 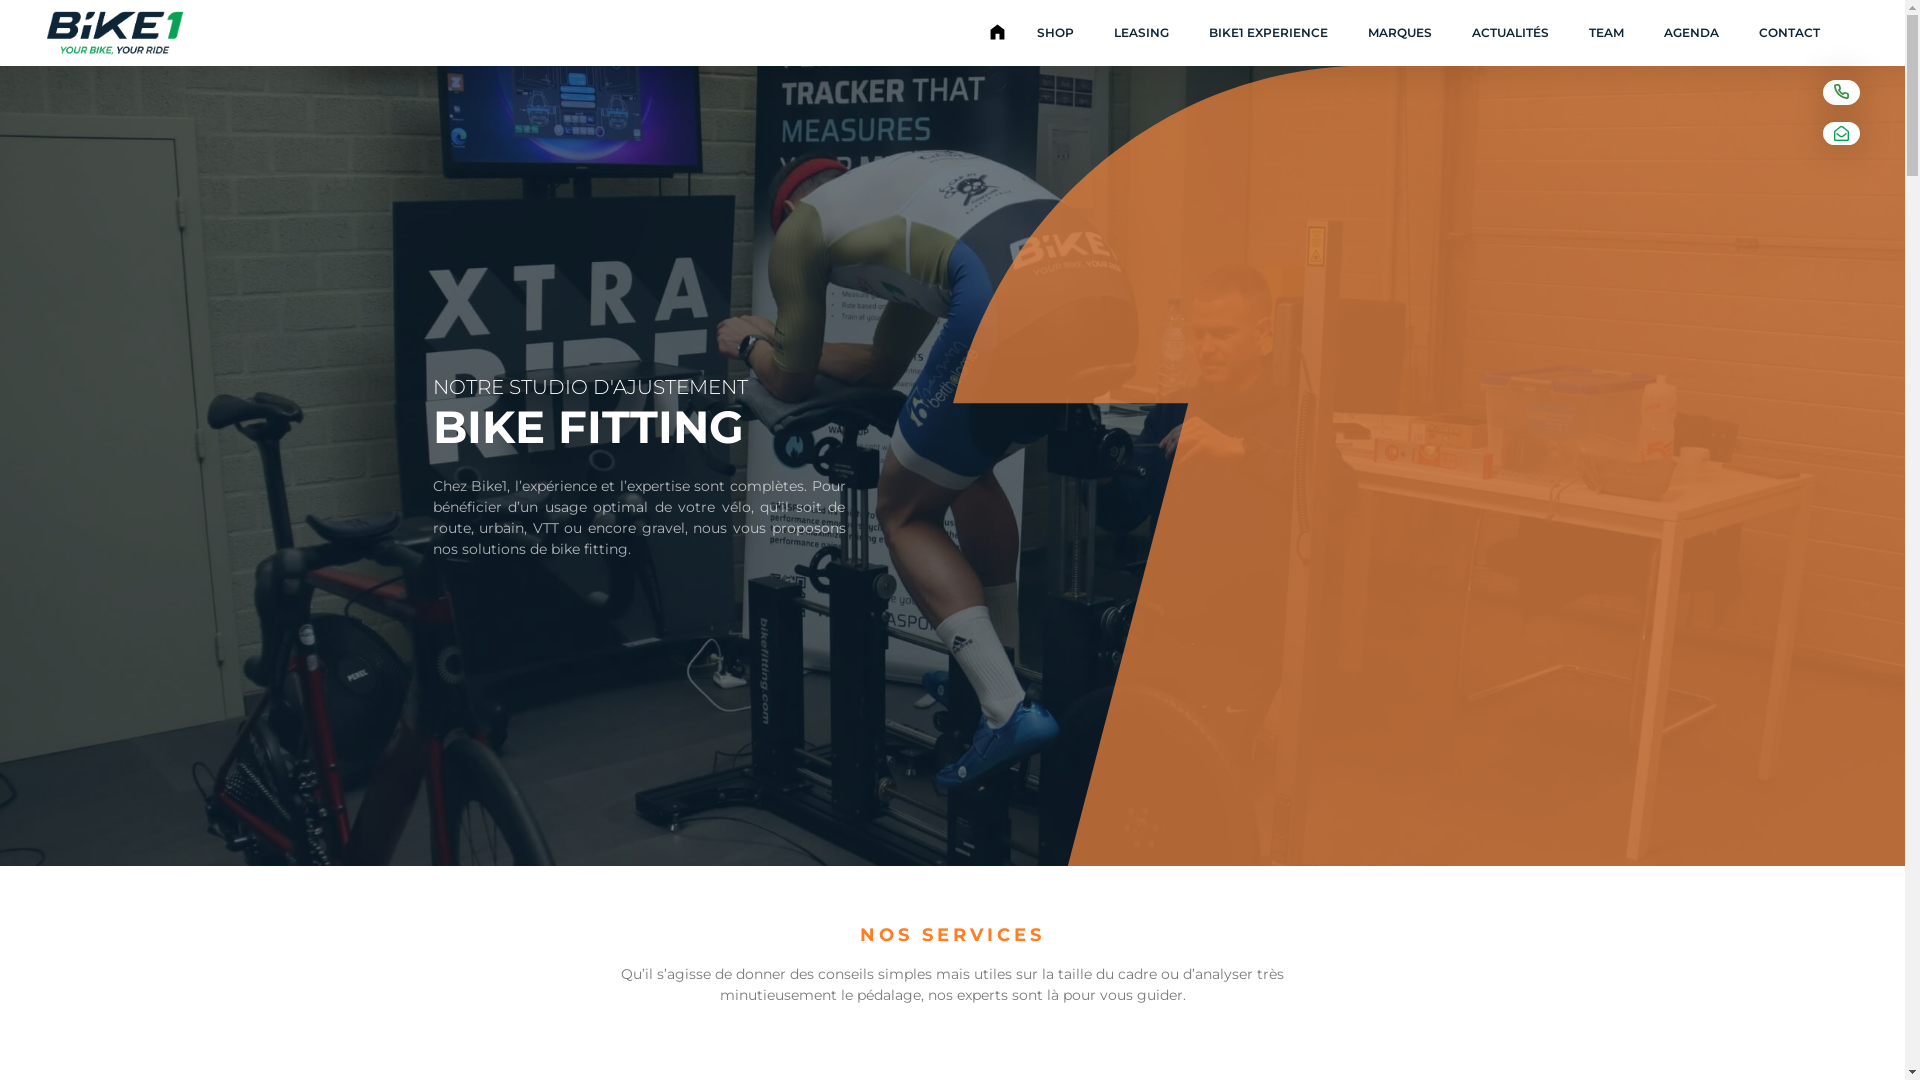 What do you see at coordinates (1056, 33) in the screenshot?
I see `SHOP` at bounding box center [1056, 33].